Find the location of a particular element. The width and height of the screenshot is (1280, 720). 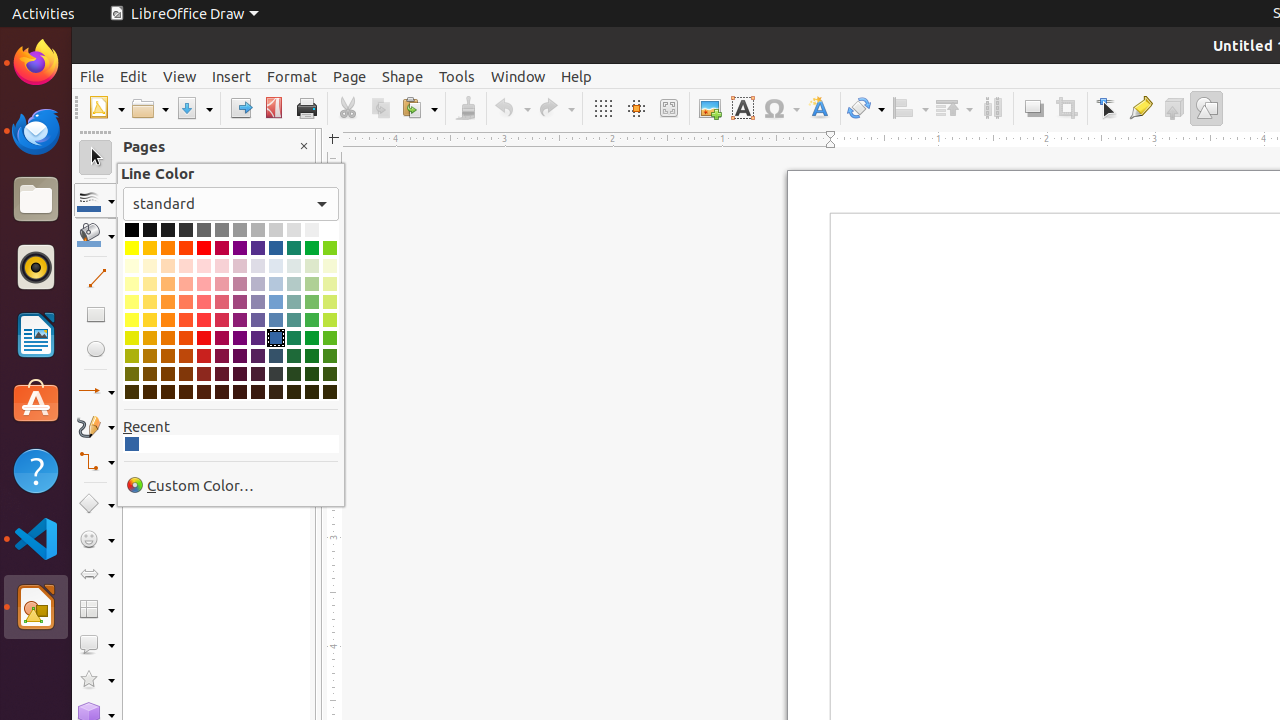

Light Purple 1 is located at coordinates (240, 320).